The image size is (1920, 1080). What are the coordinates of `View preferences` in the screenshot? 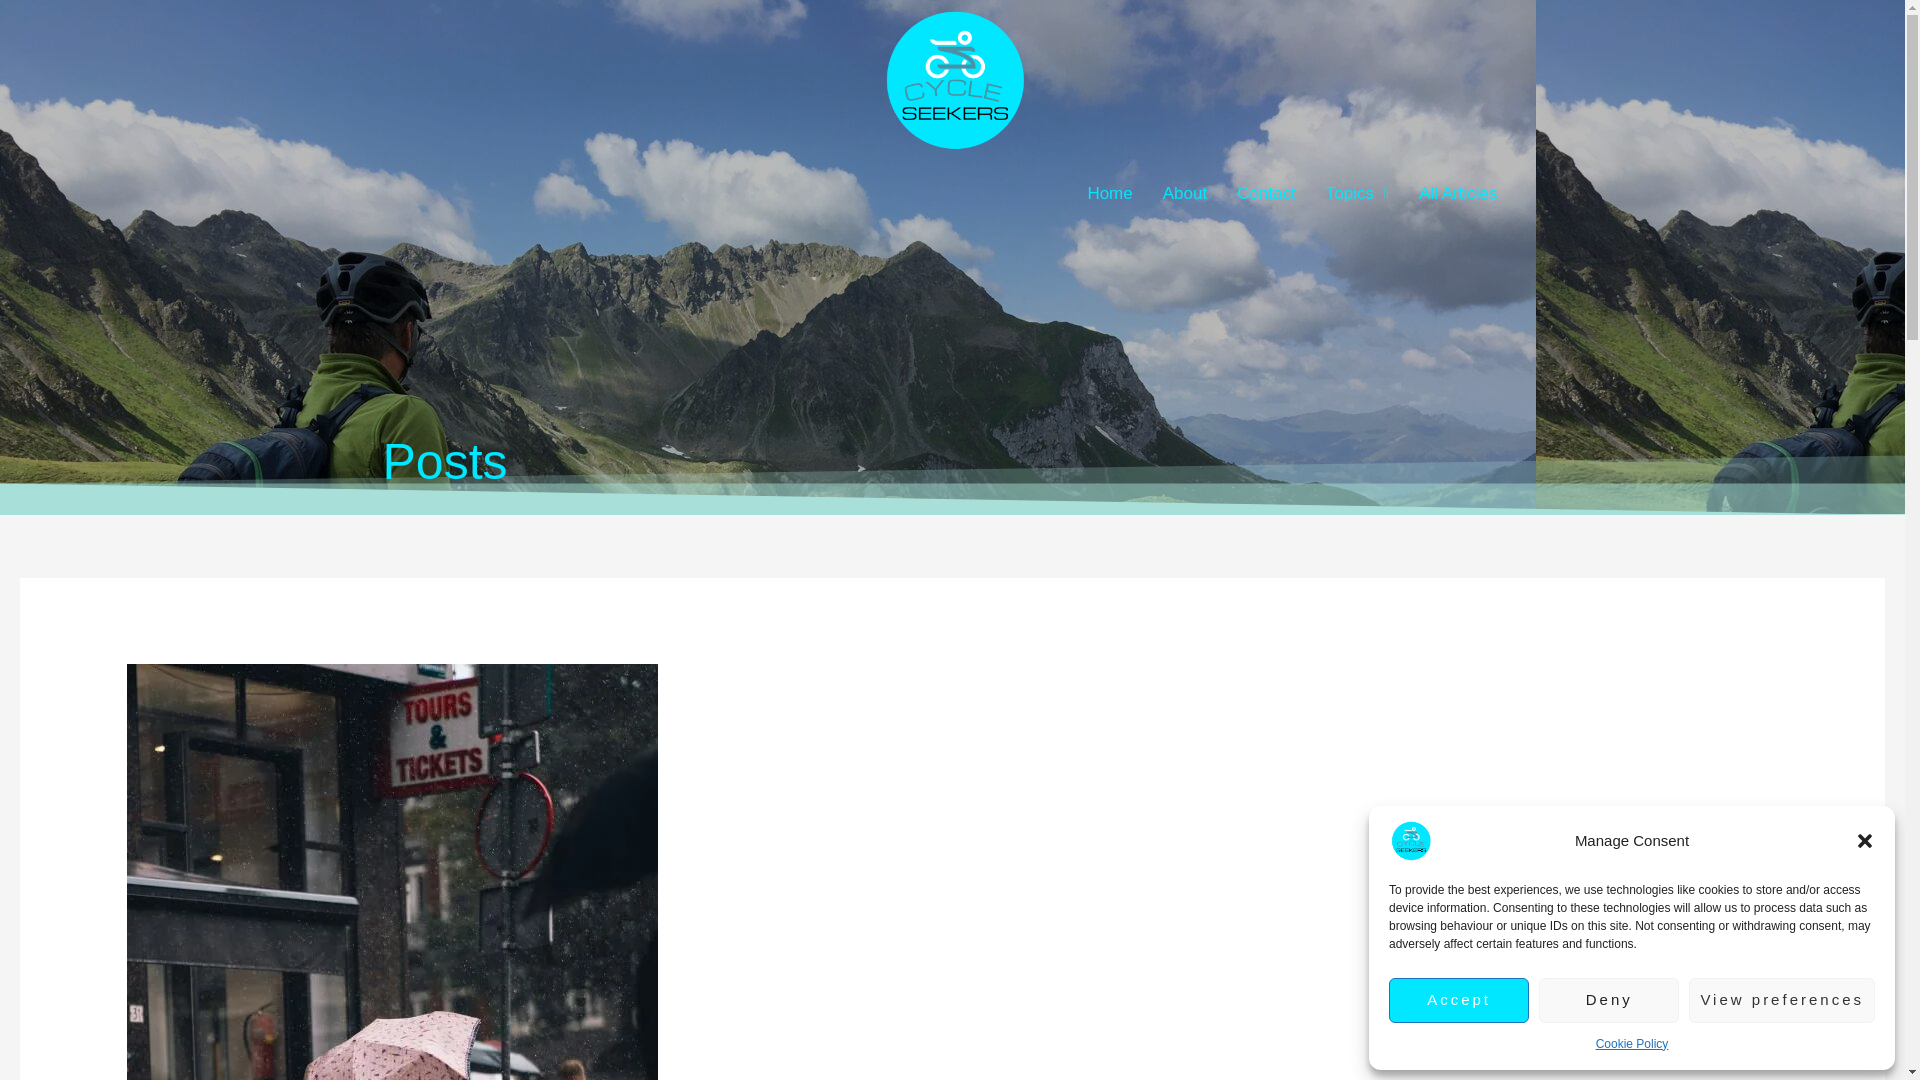 It's located at (1782, 1000).